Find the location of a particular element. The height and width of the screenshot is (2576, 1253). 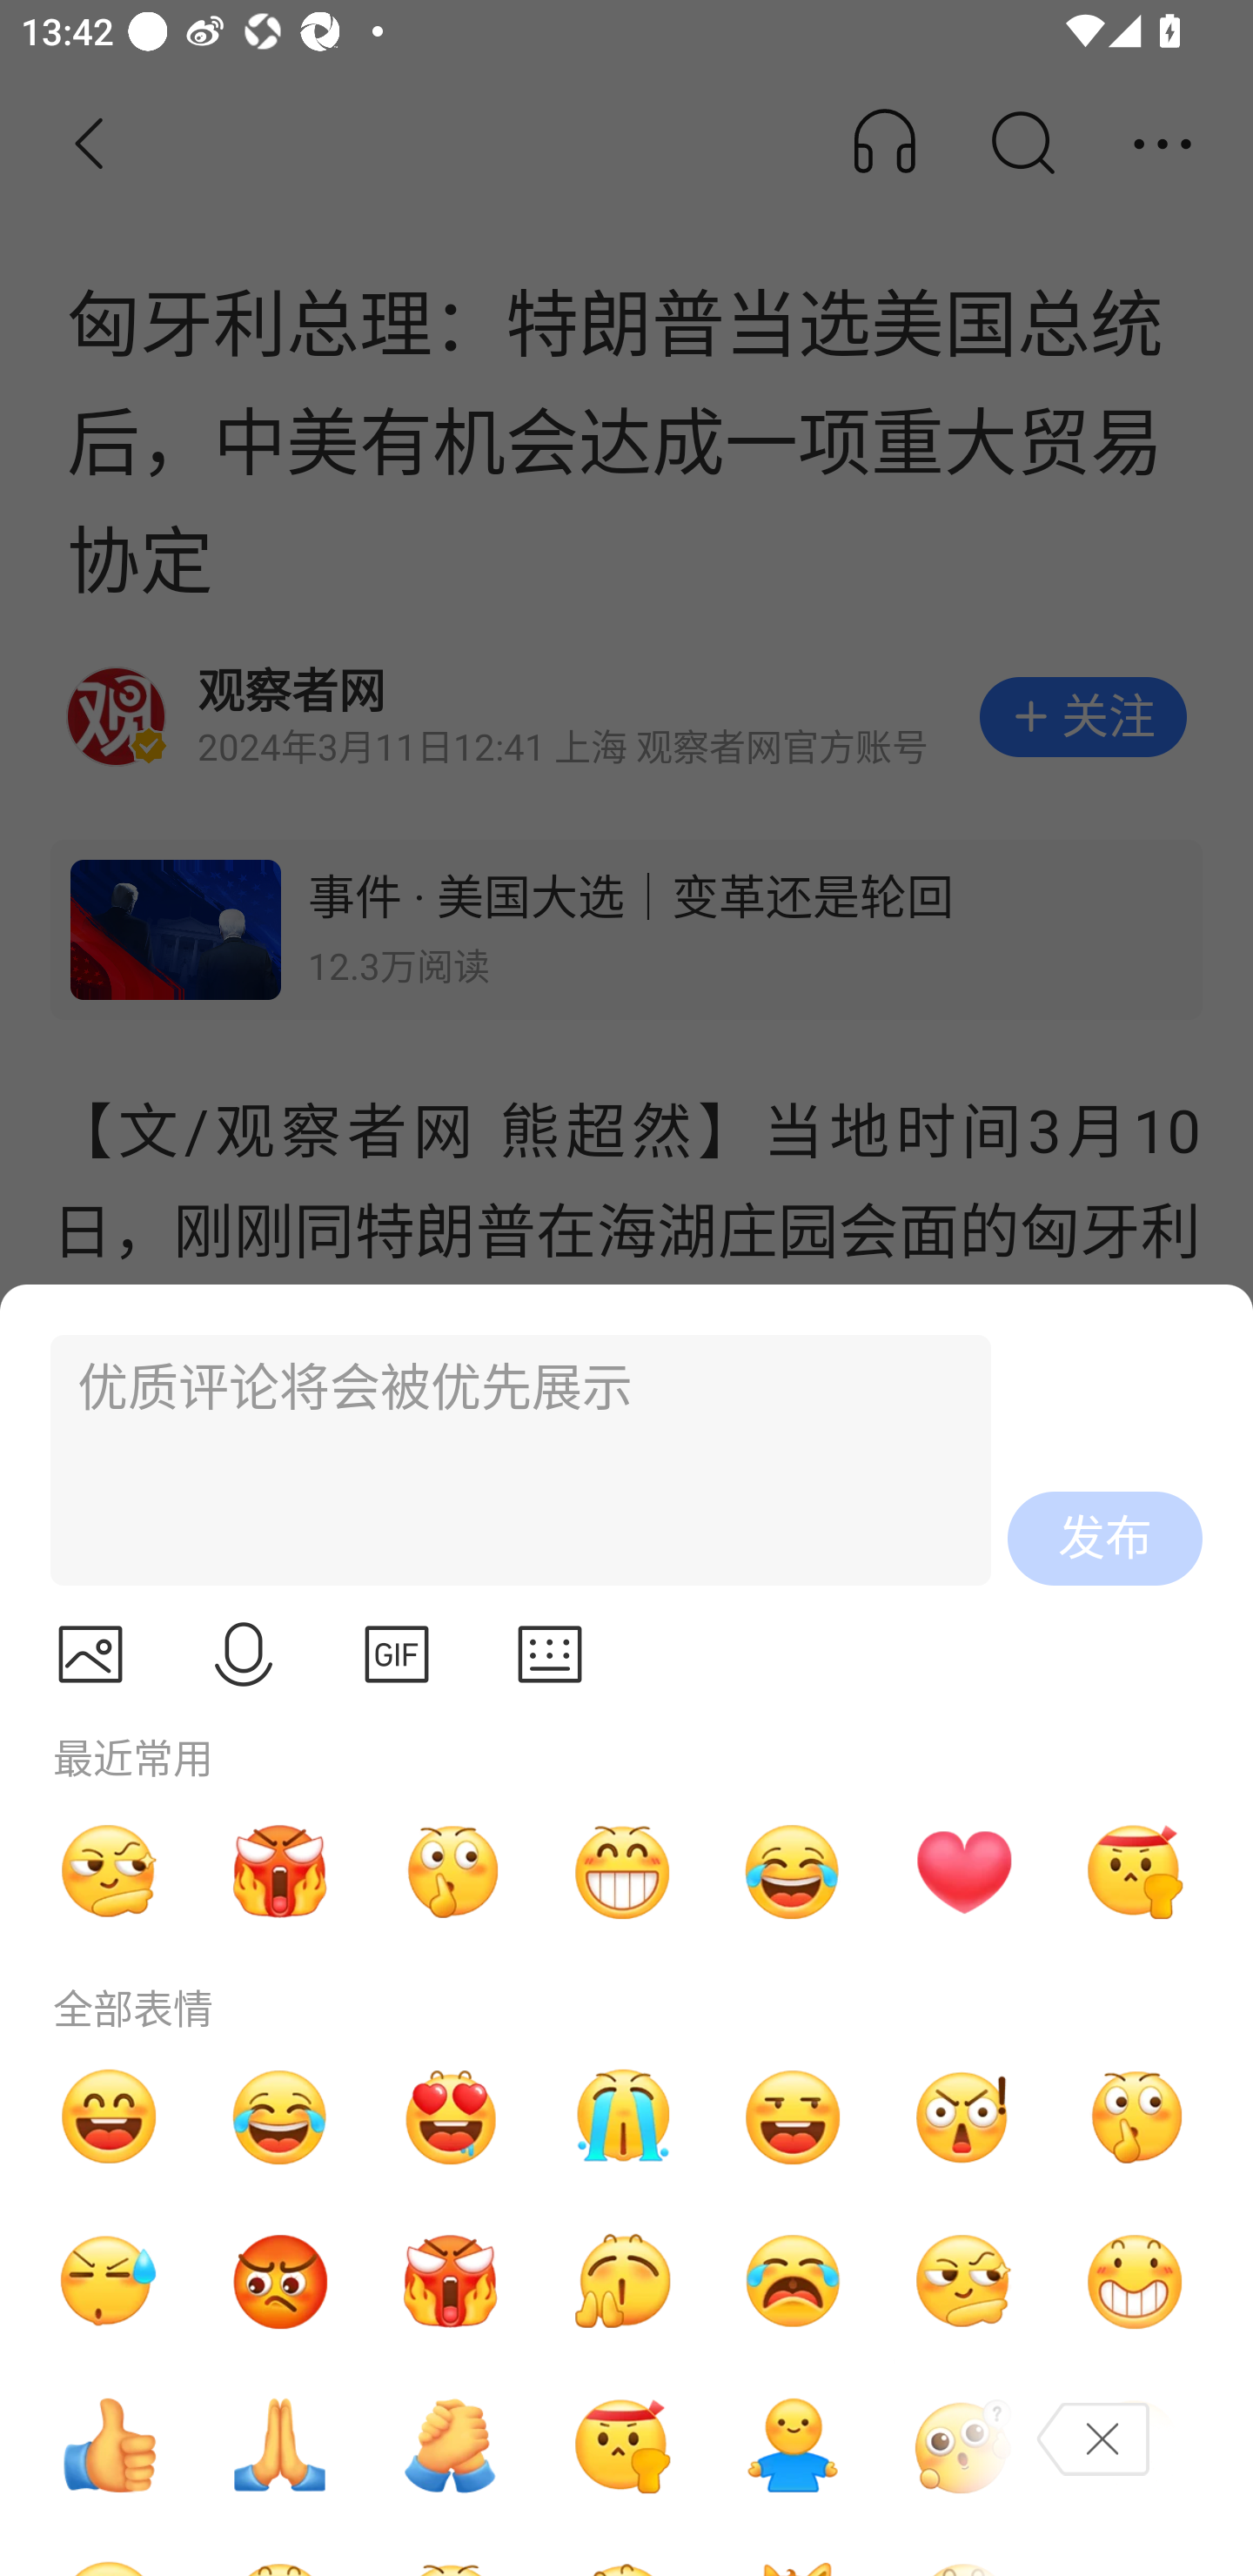

点赞 is located at coordinates (109, 2445).